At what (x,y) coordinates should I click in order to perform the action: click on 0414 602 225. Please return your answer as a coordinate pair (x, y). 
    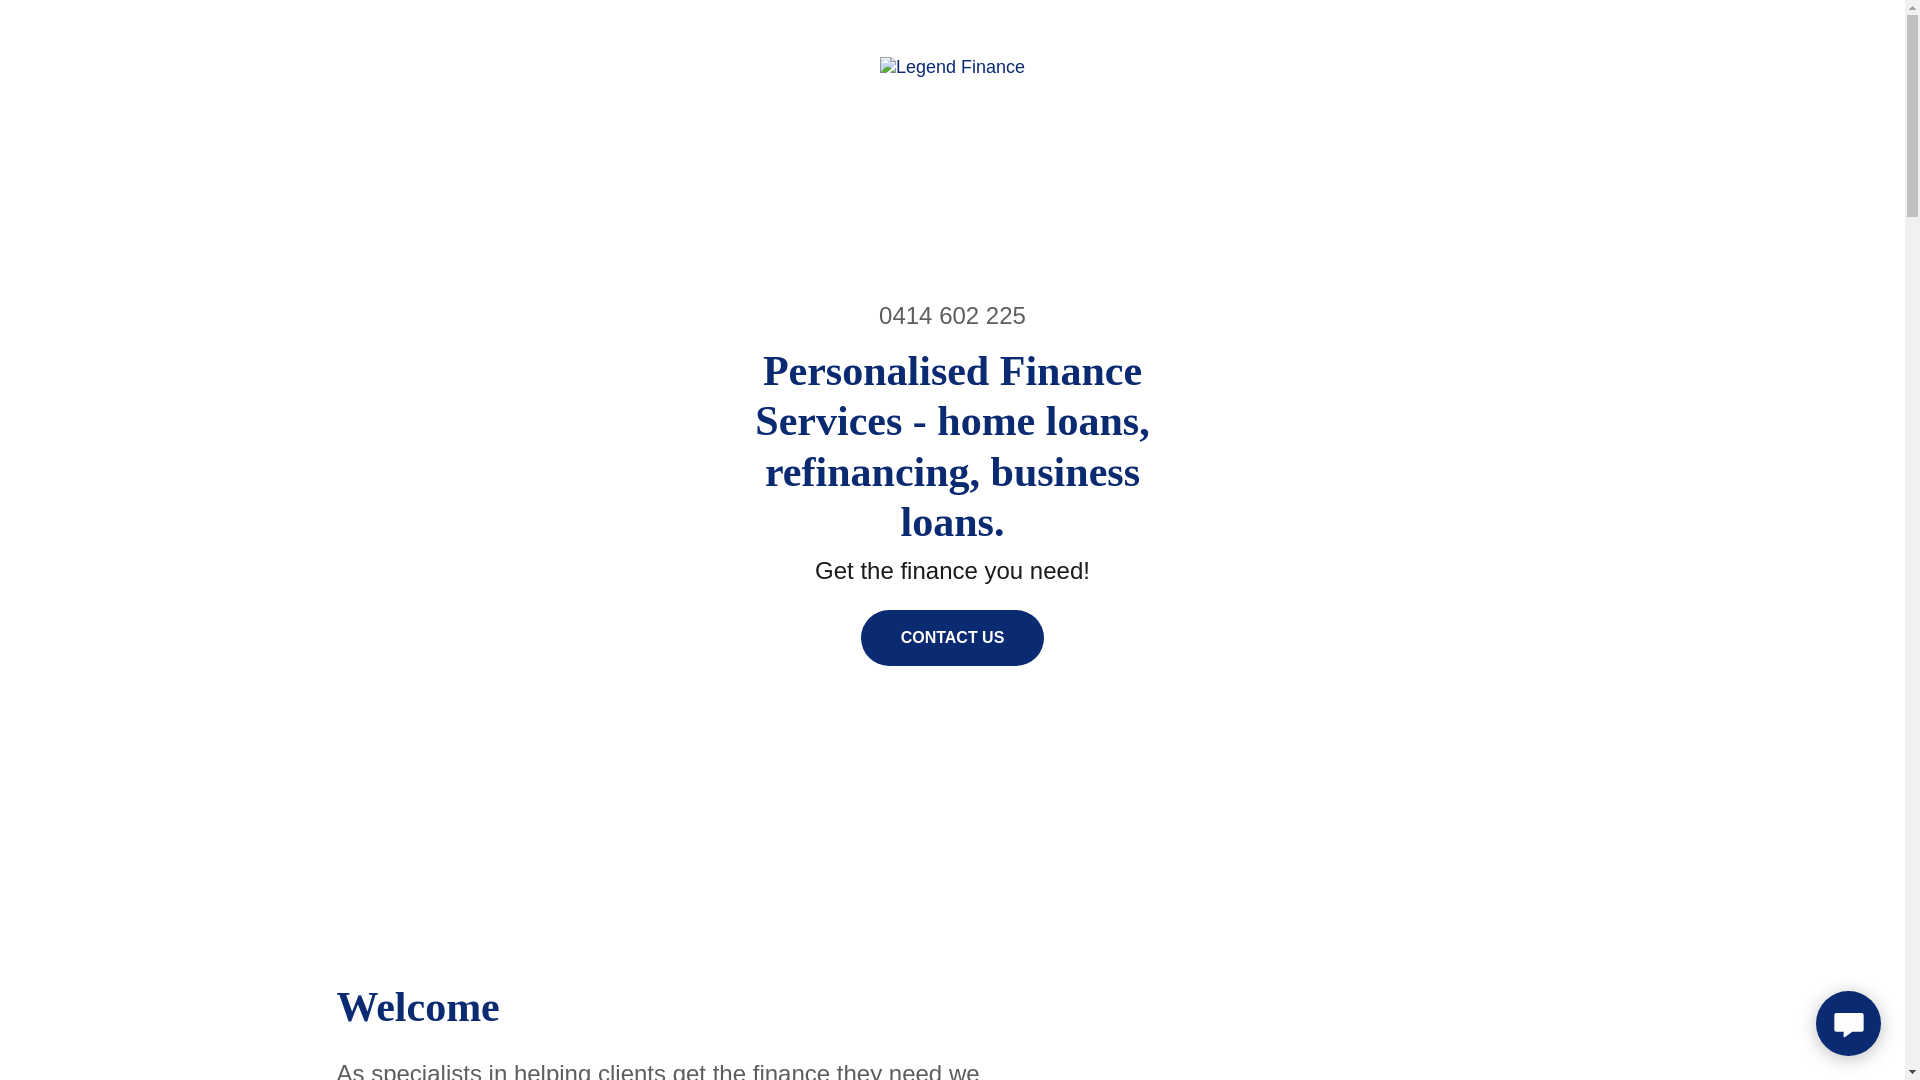
    Looking at the image, I should click on (952, 316).